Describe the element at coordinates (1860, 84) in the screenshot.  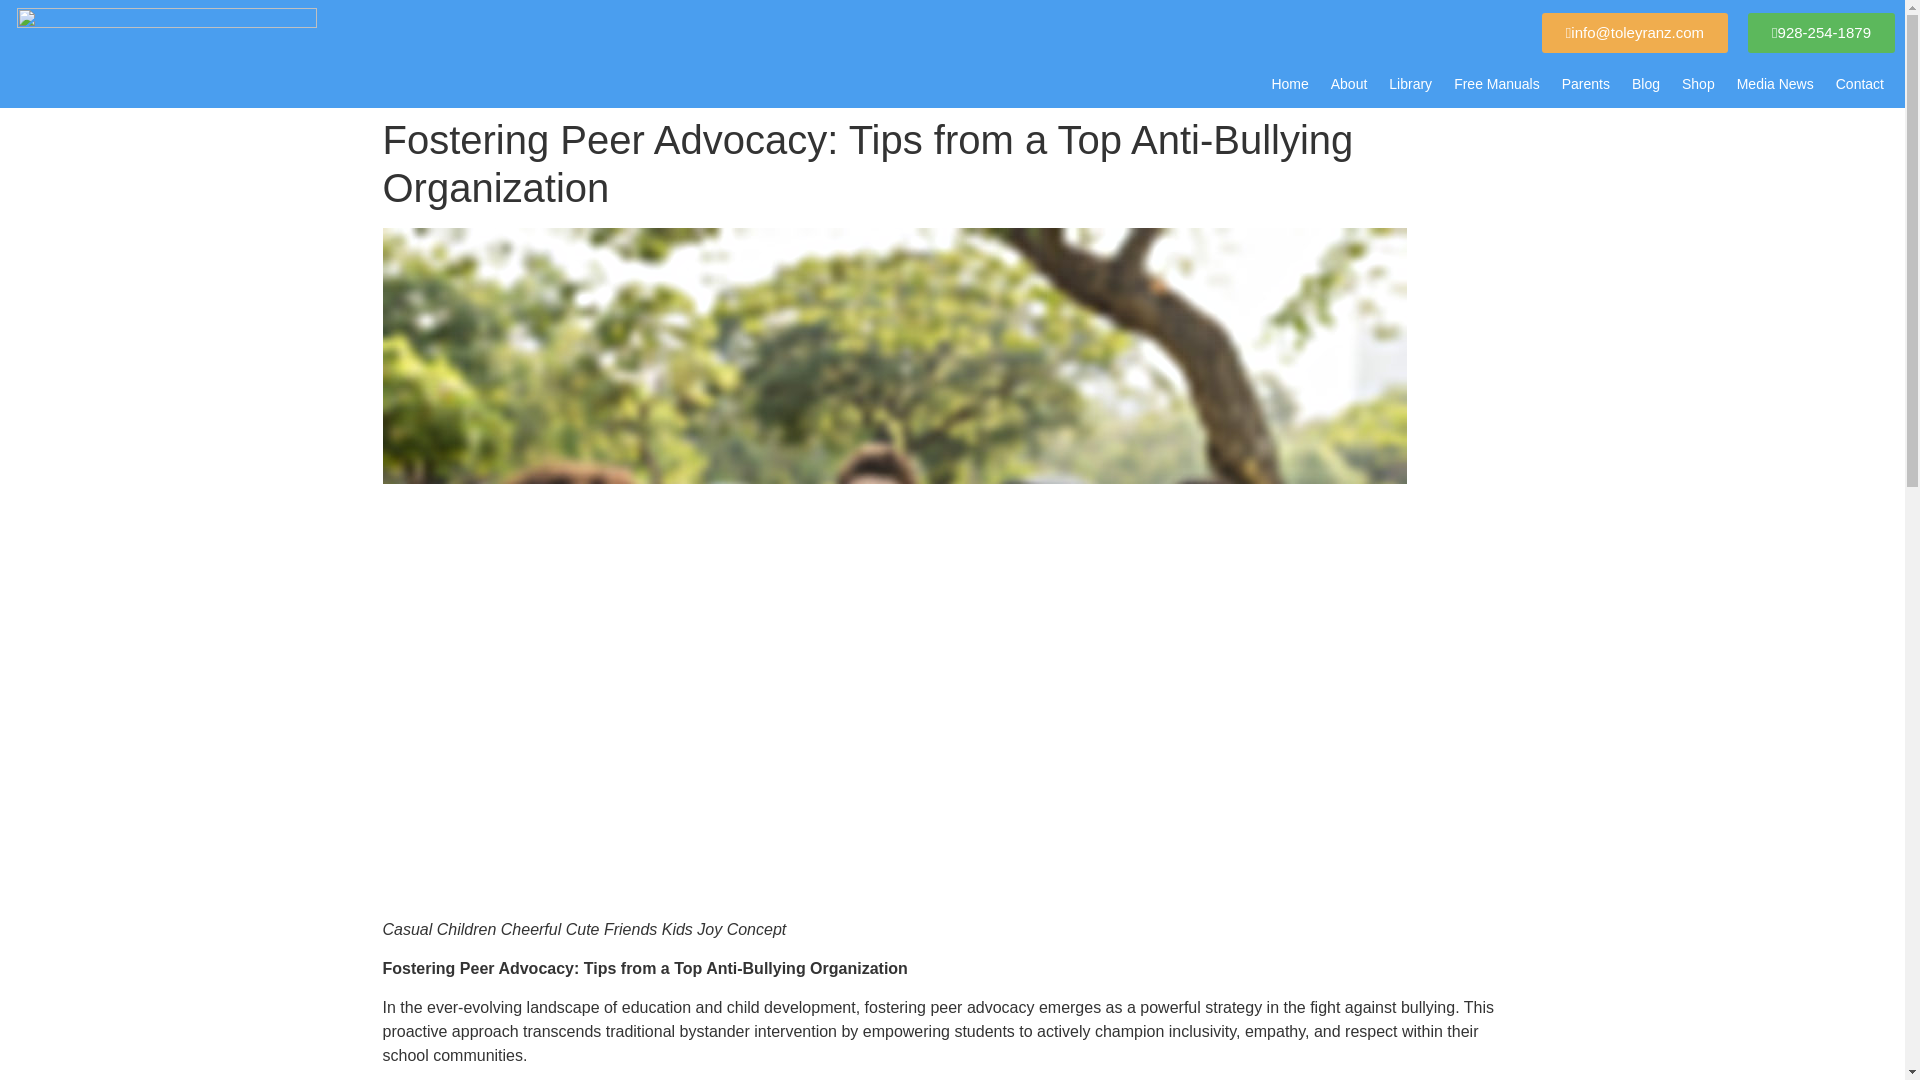
I see `Contact` at that location.